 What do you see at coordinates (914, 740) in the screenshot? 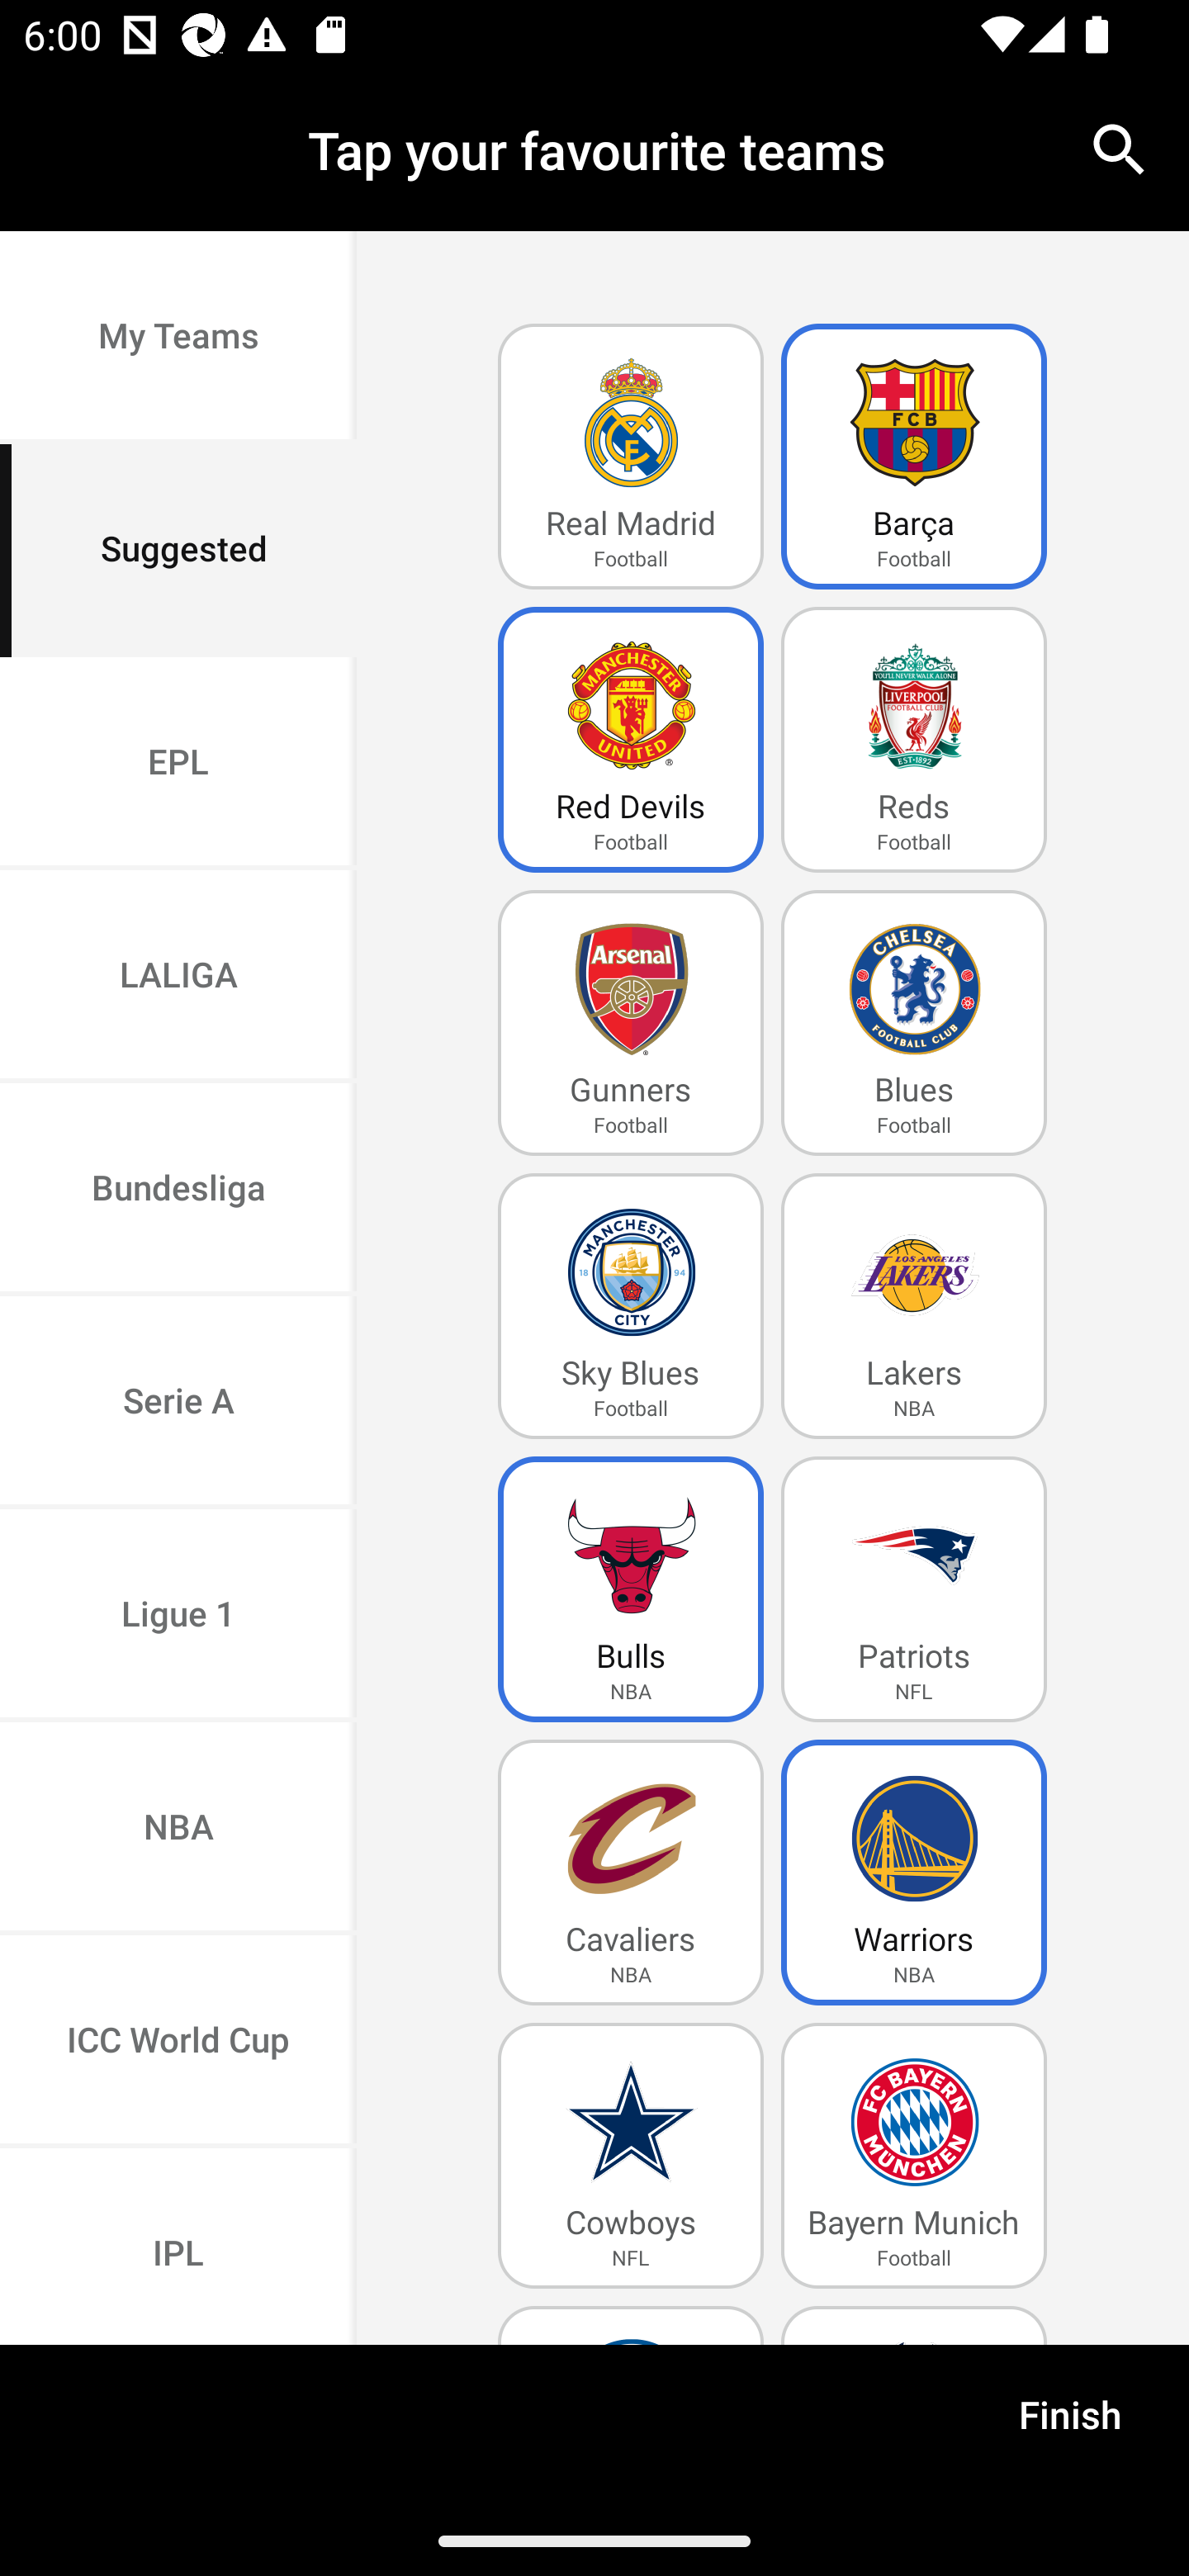
I see `Reds Reds Football` at bounding box center [914, 740].